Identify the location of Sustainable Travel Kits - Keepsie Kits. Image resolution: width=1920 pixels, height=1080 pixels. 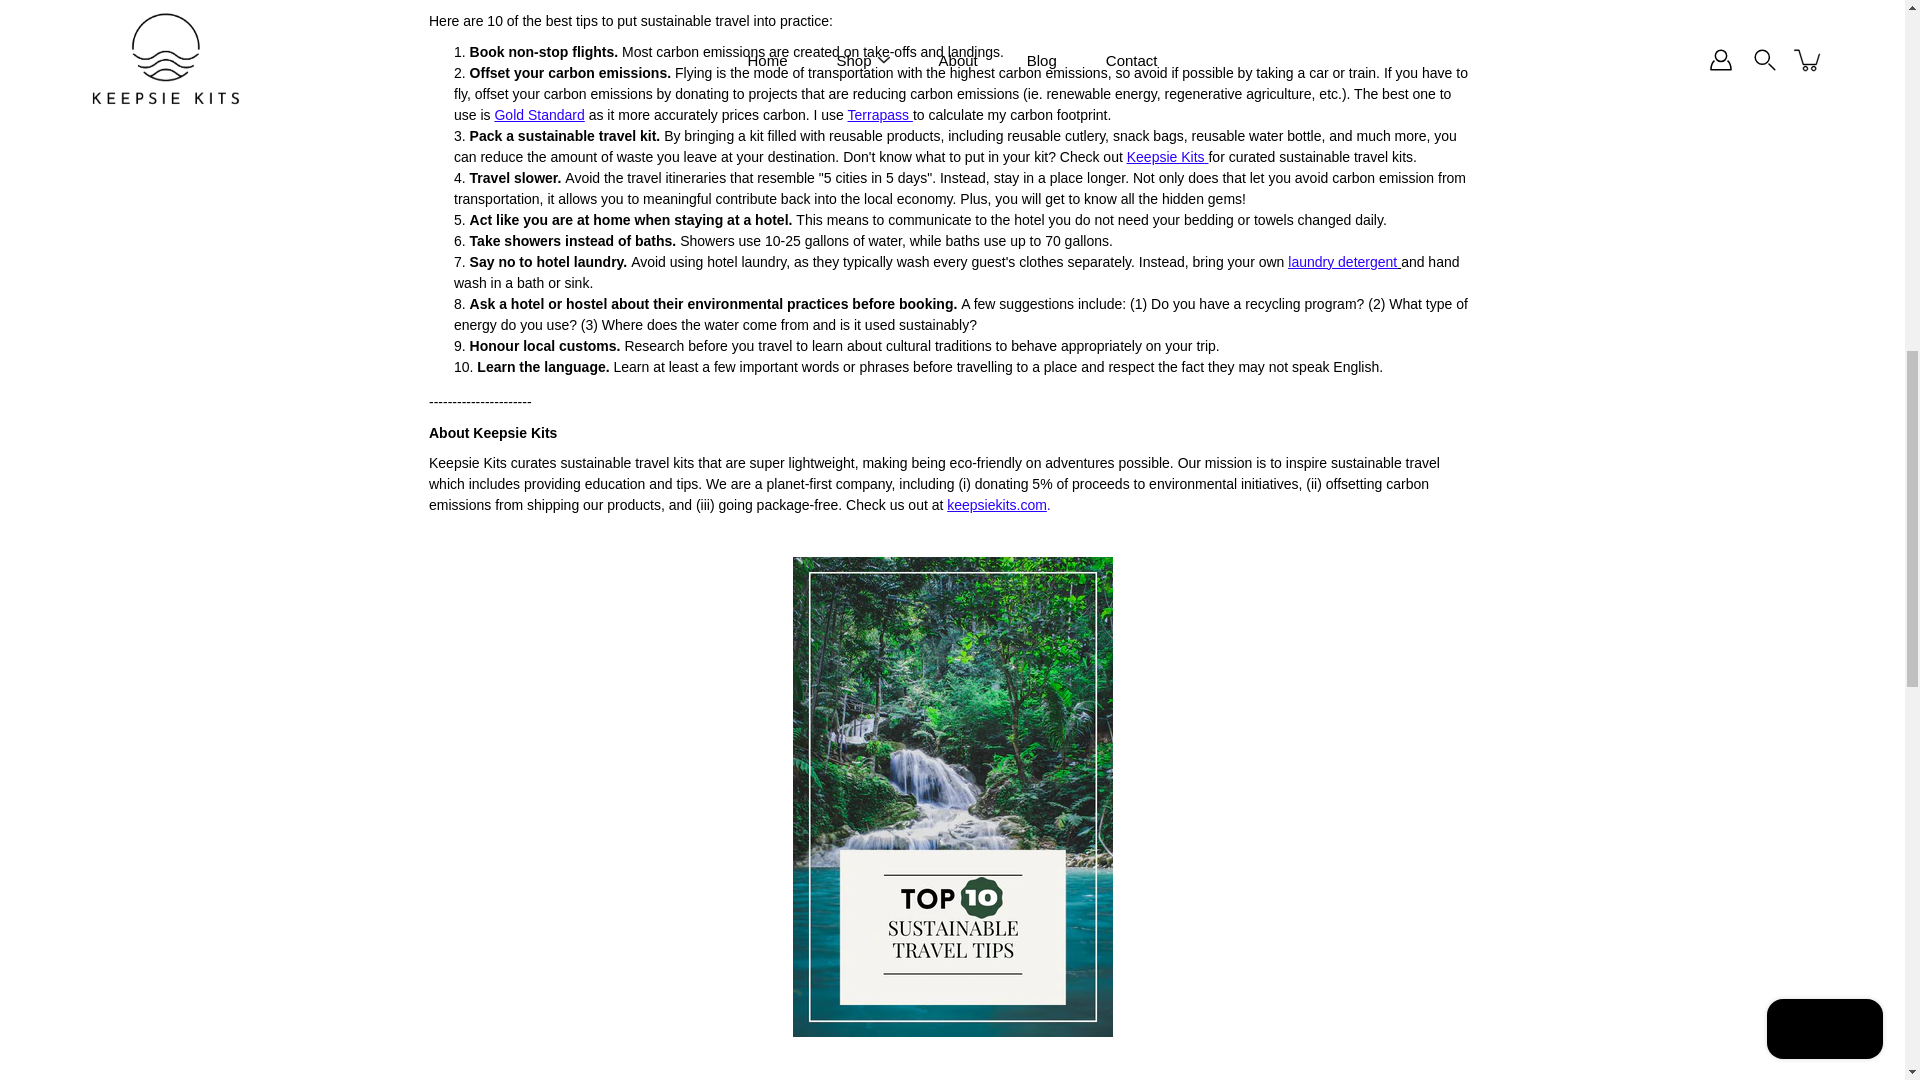
(996, 504).